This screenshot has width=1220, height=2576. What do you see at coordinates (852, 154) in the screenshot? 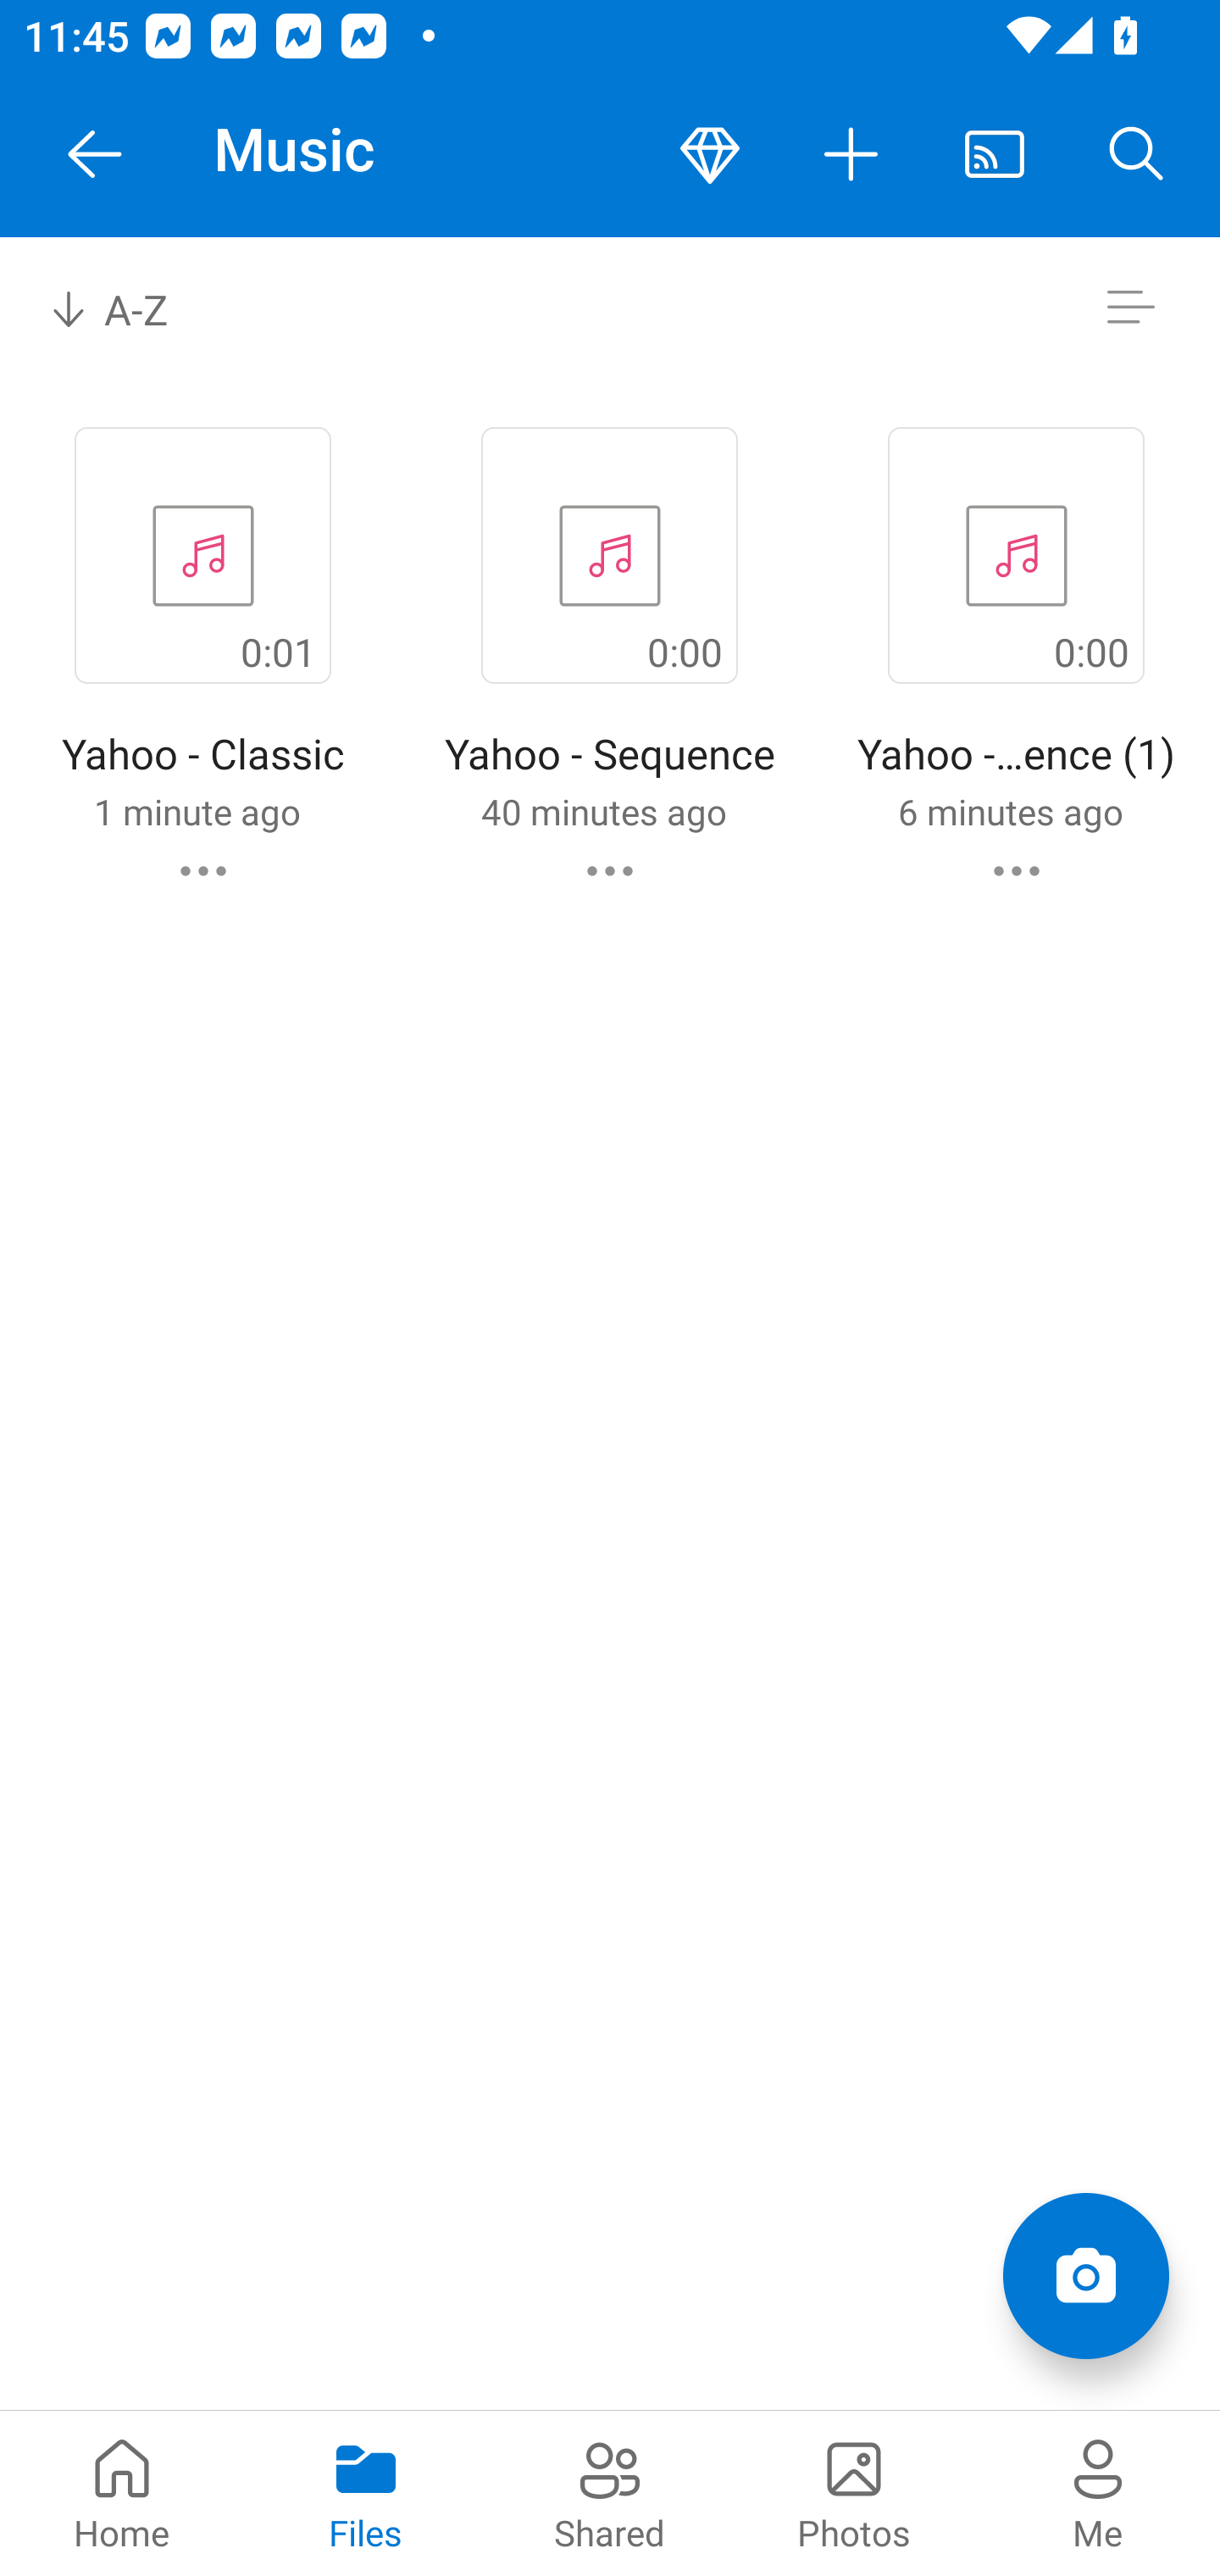
I see `More actions button` at bounding box center [852, 154].